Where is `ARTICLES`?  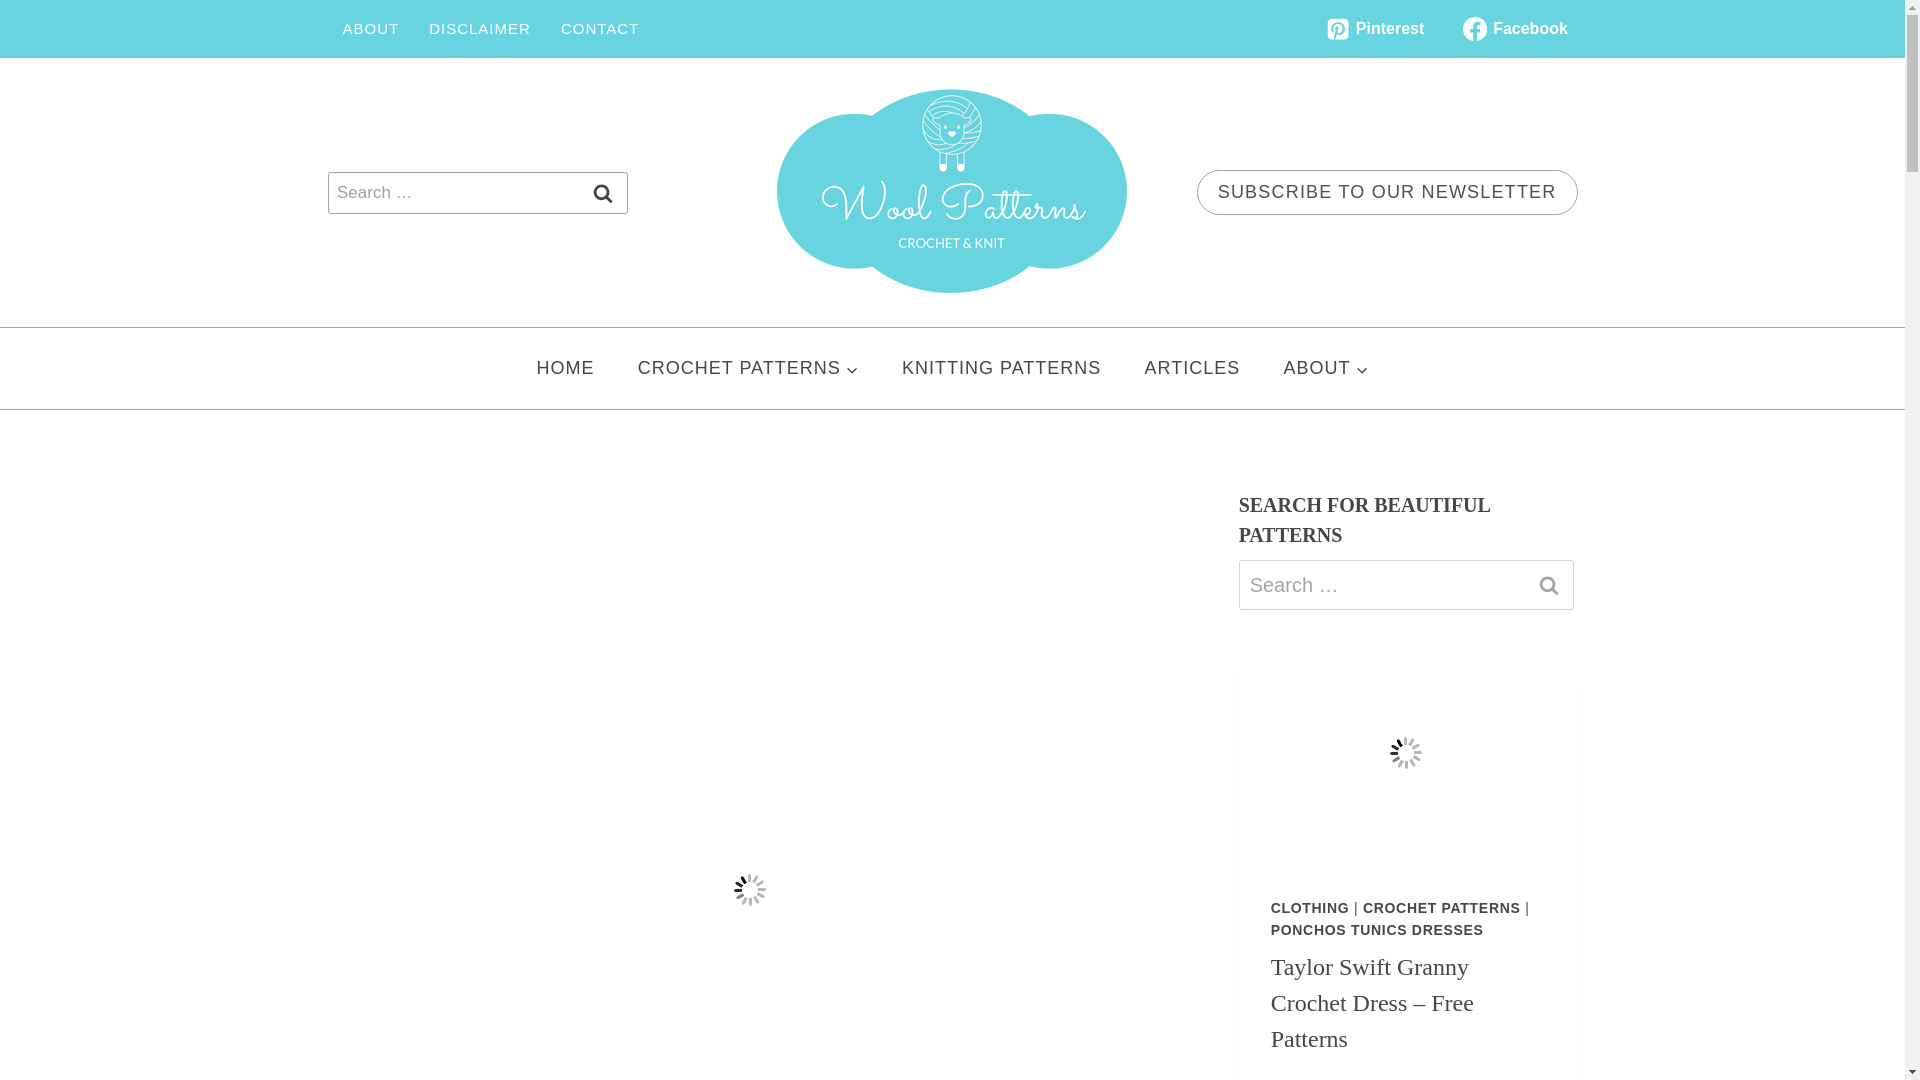
ARTICLES is located at coordinates (1192, 368).